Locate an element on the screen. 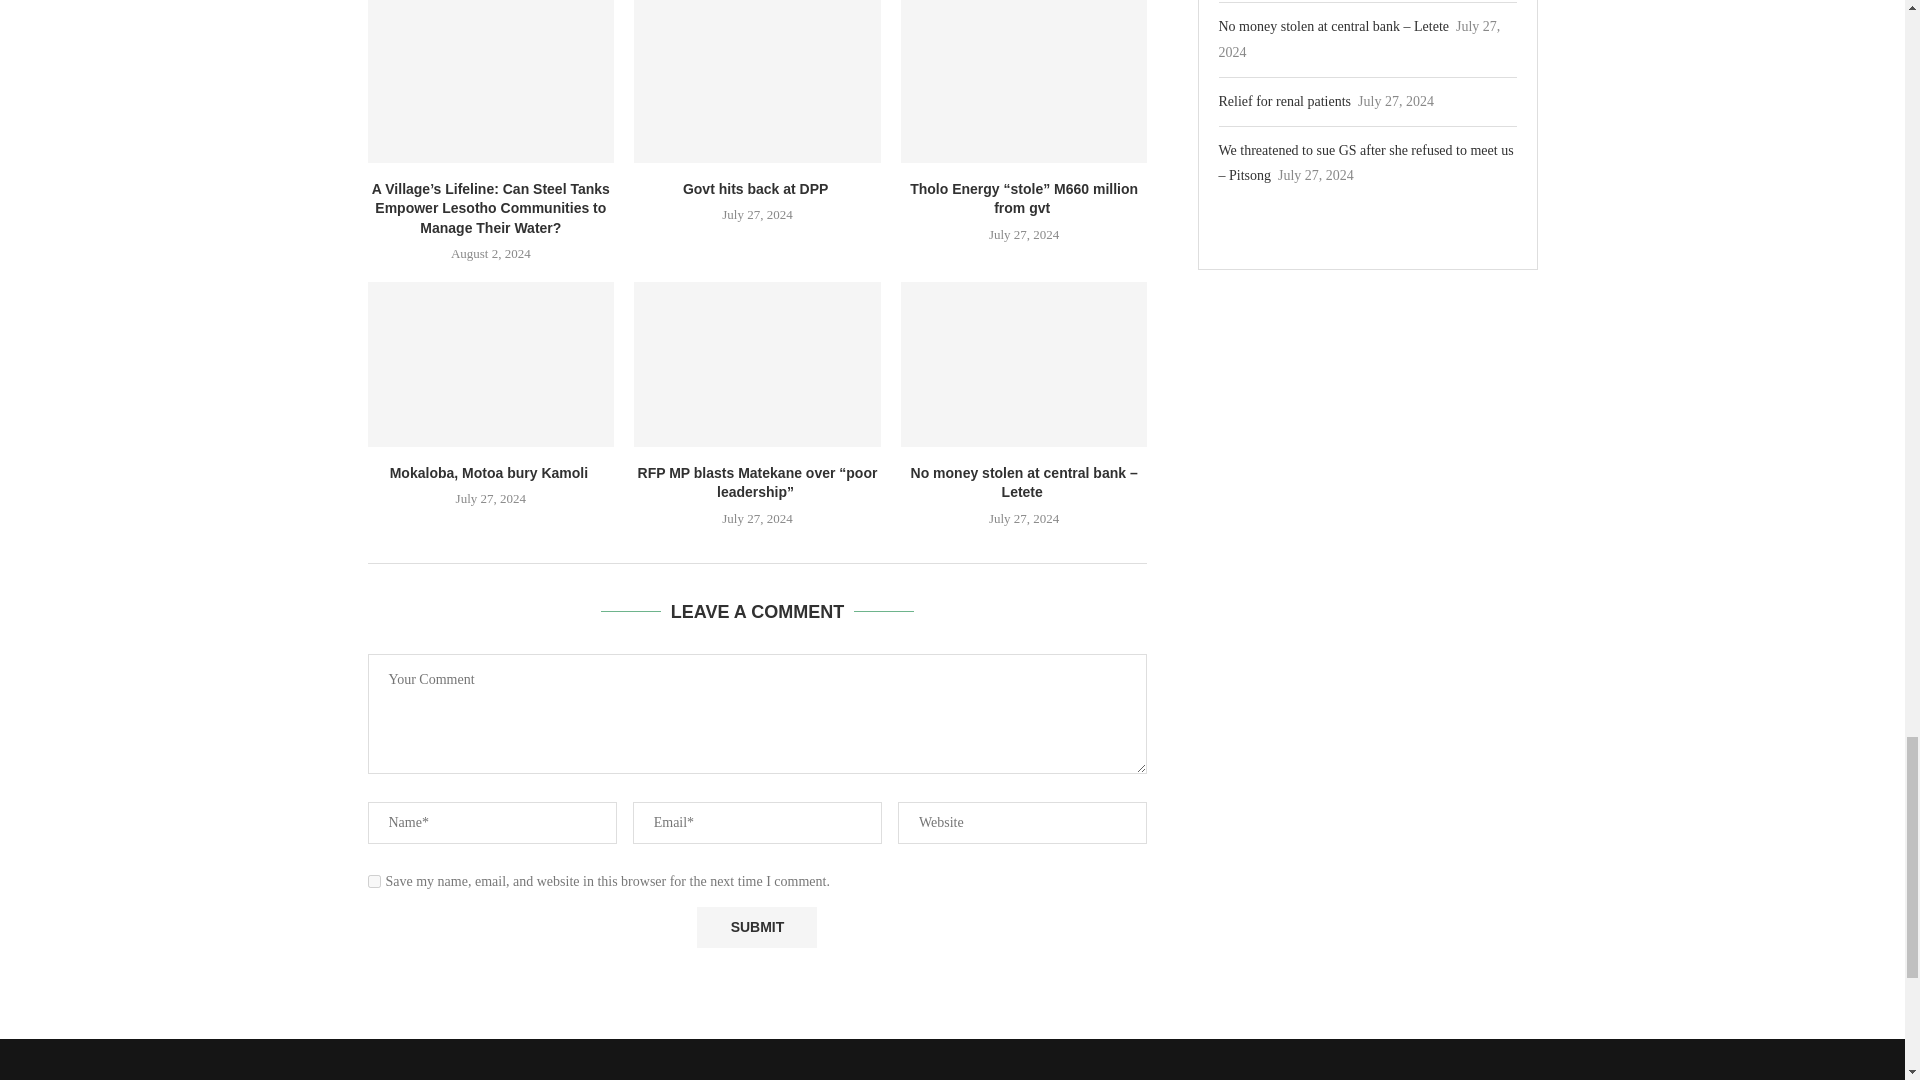 The height and width of the screenshot is (1080, 1920). yes is located at coordinates (374, 880).